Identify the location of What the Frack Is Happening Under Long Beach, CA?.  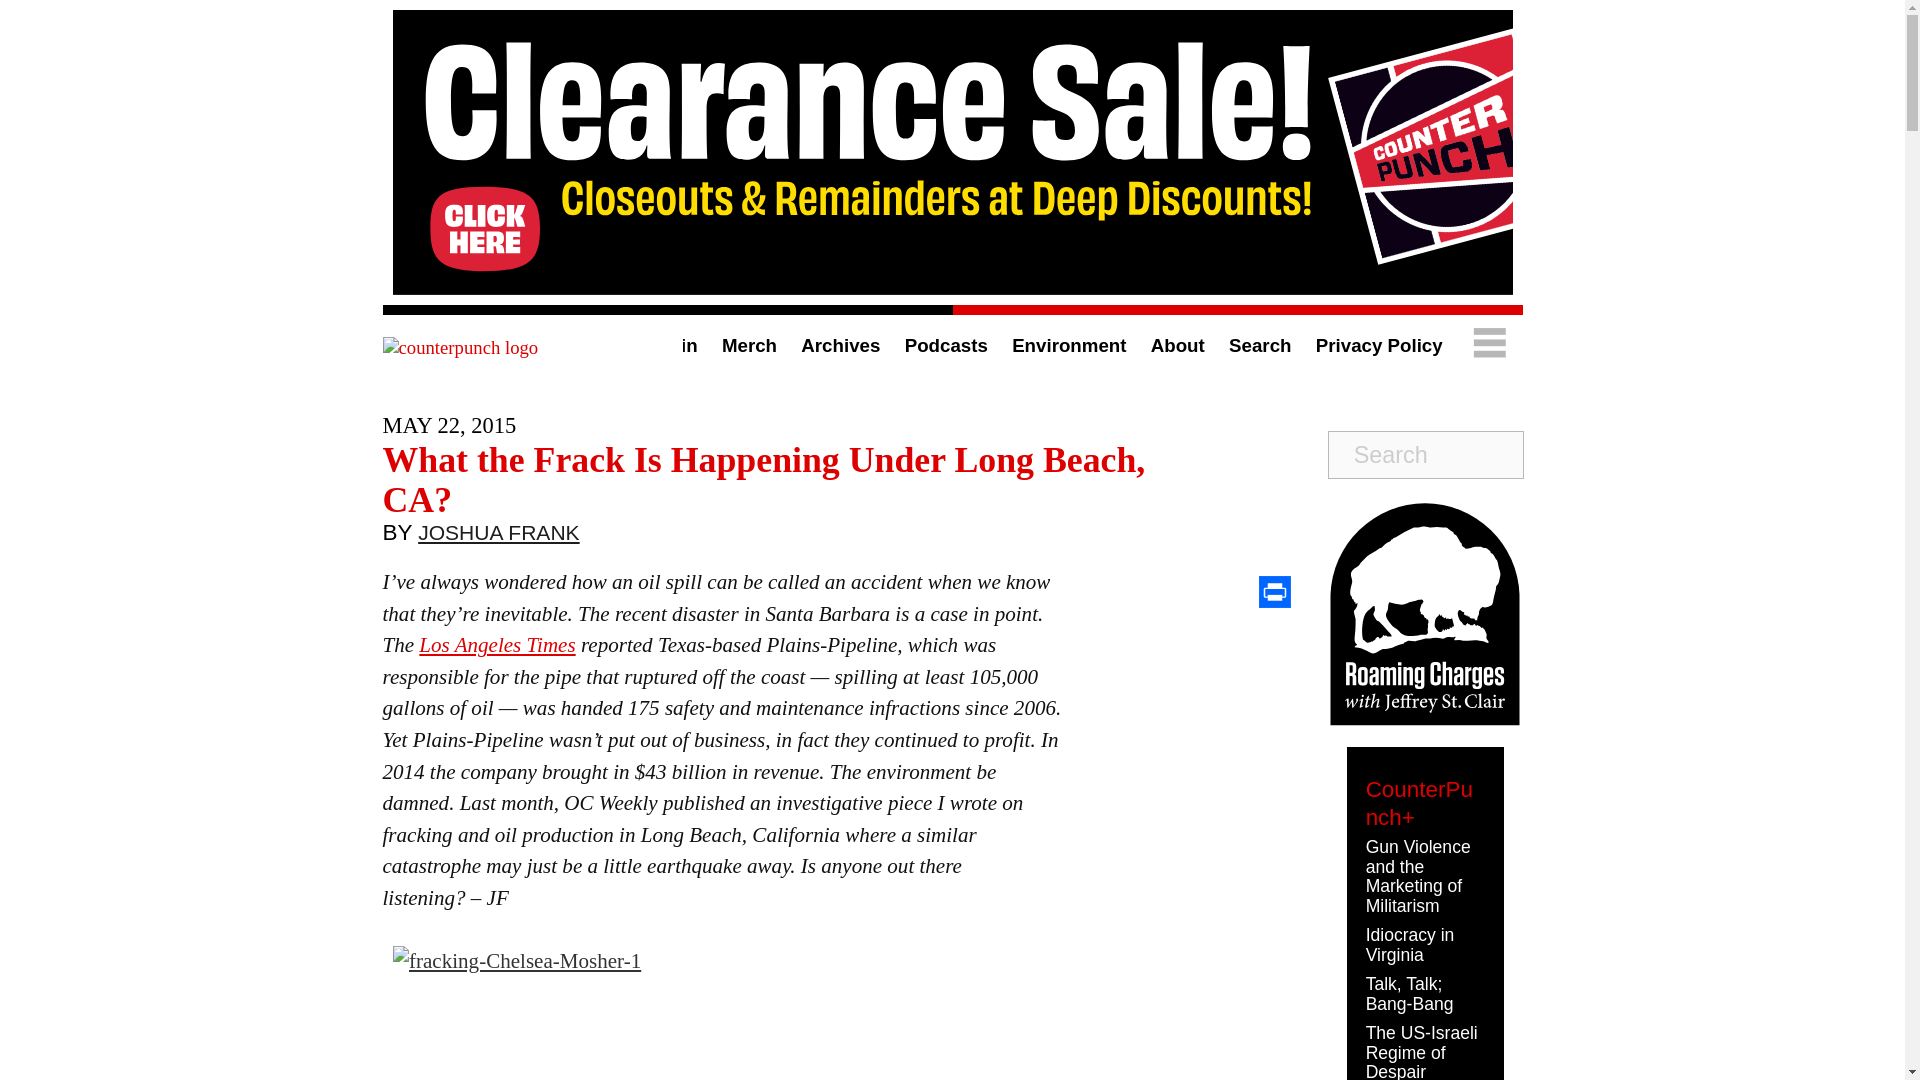
(763, 479).